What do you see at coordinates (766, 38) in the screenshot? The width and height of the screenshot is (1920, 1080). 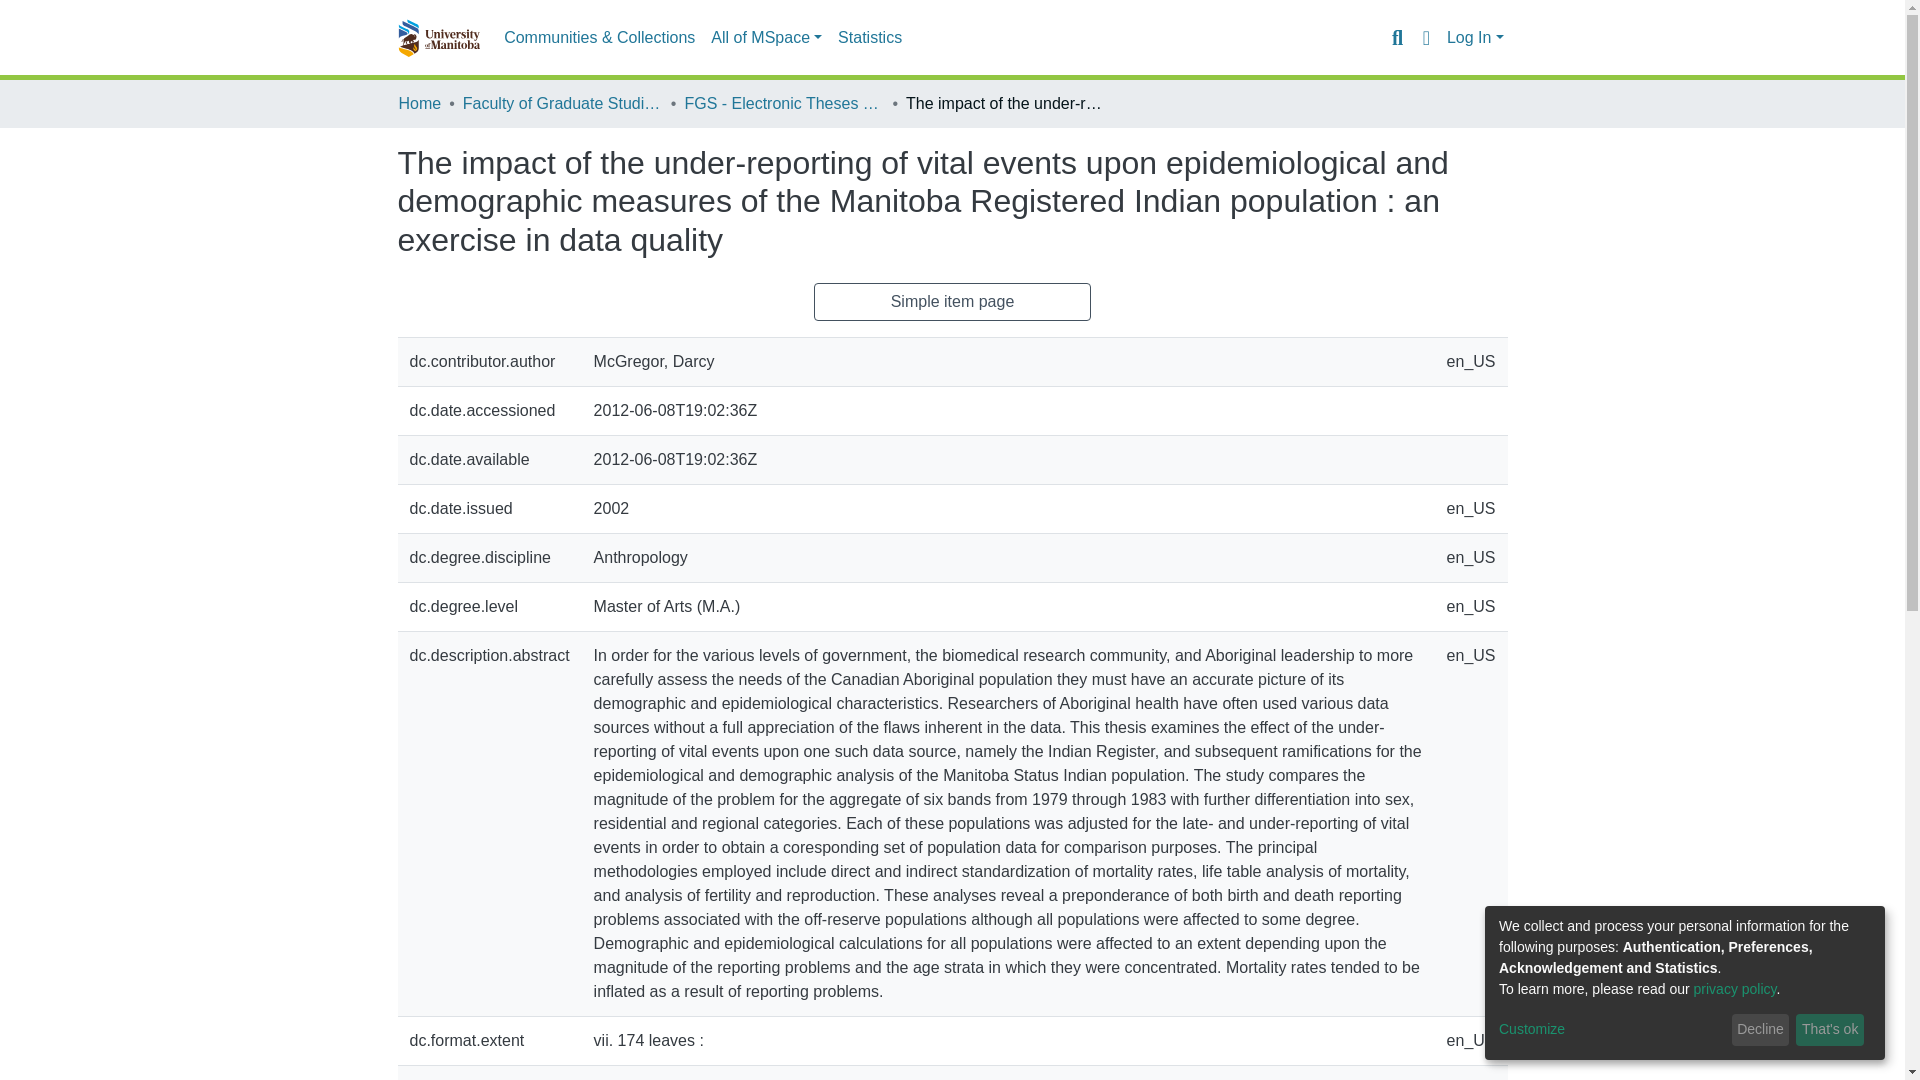 I see `All of MSpace` at bounding box center [766, 38].